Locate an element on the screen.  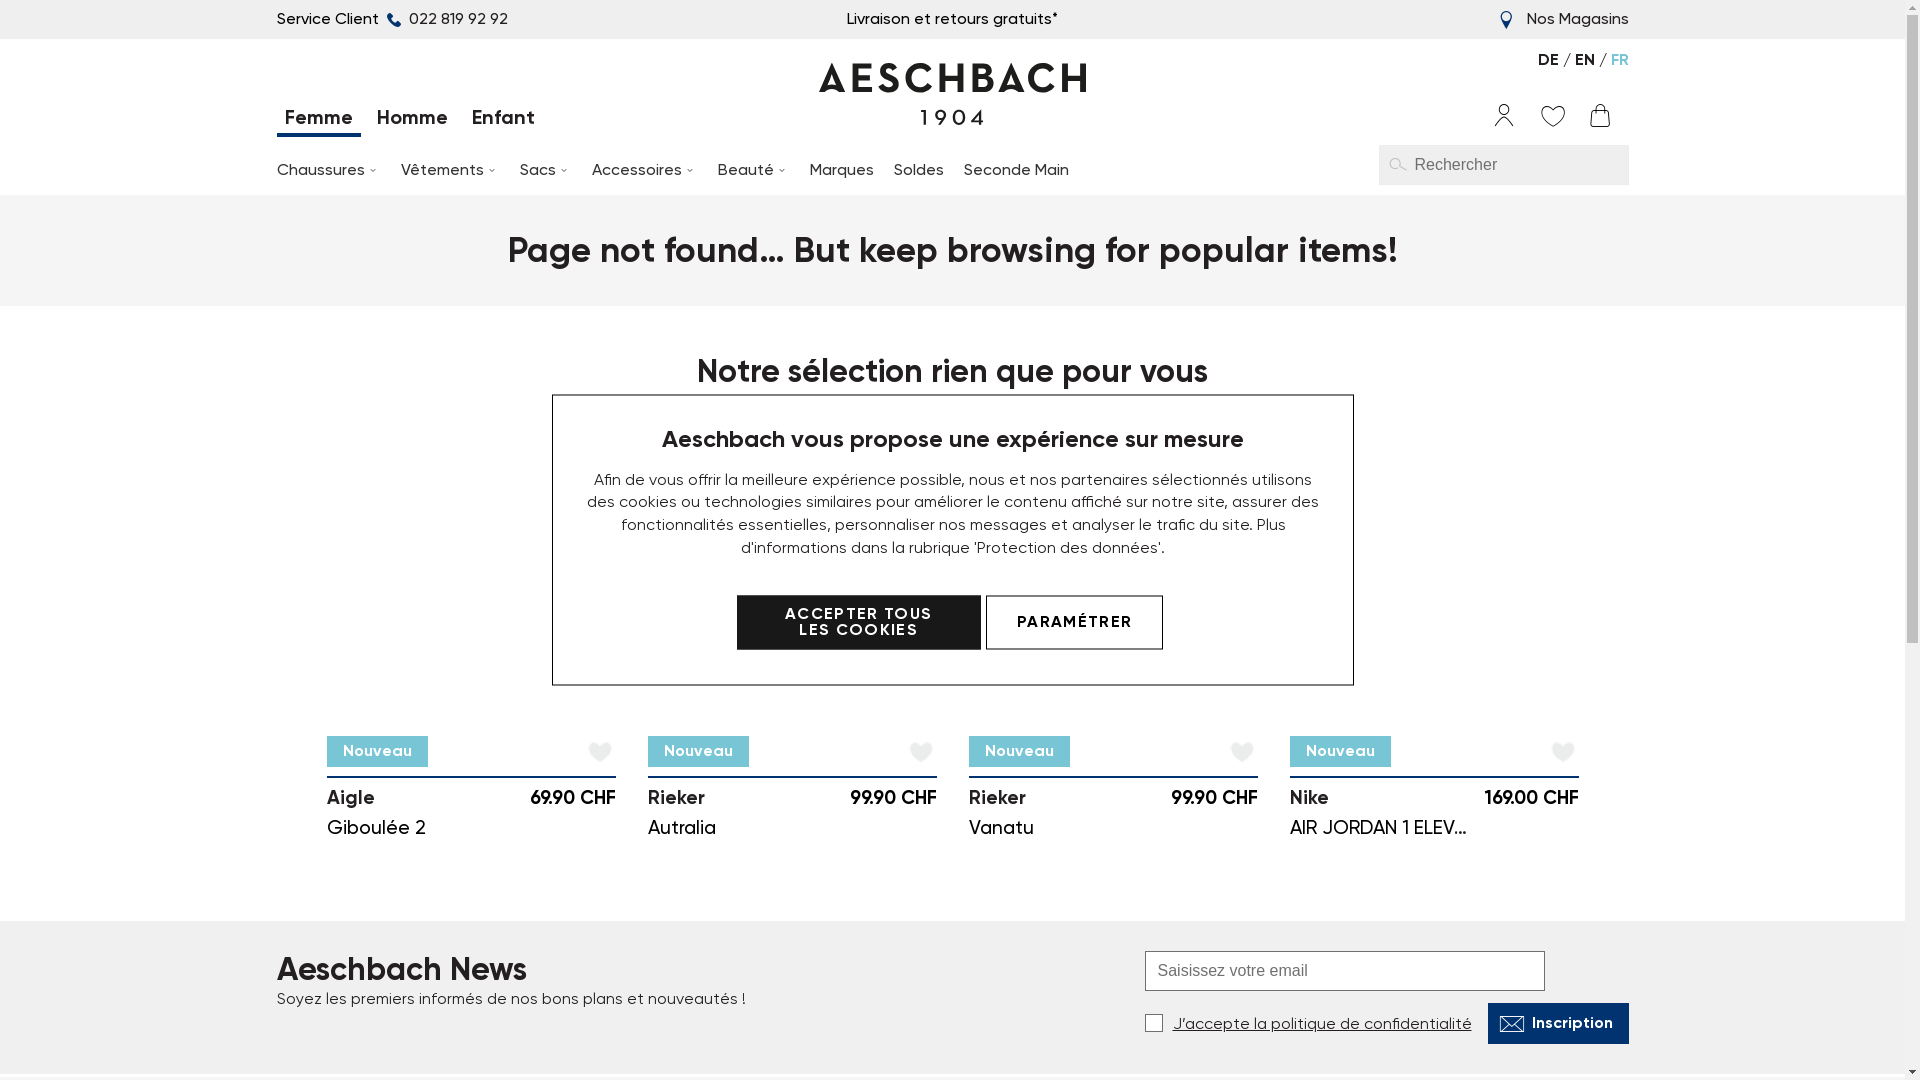
Homme is located at coordinates (412, 121).